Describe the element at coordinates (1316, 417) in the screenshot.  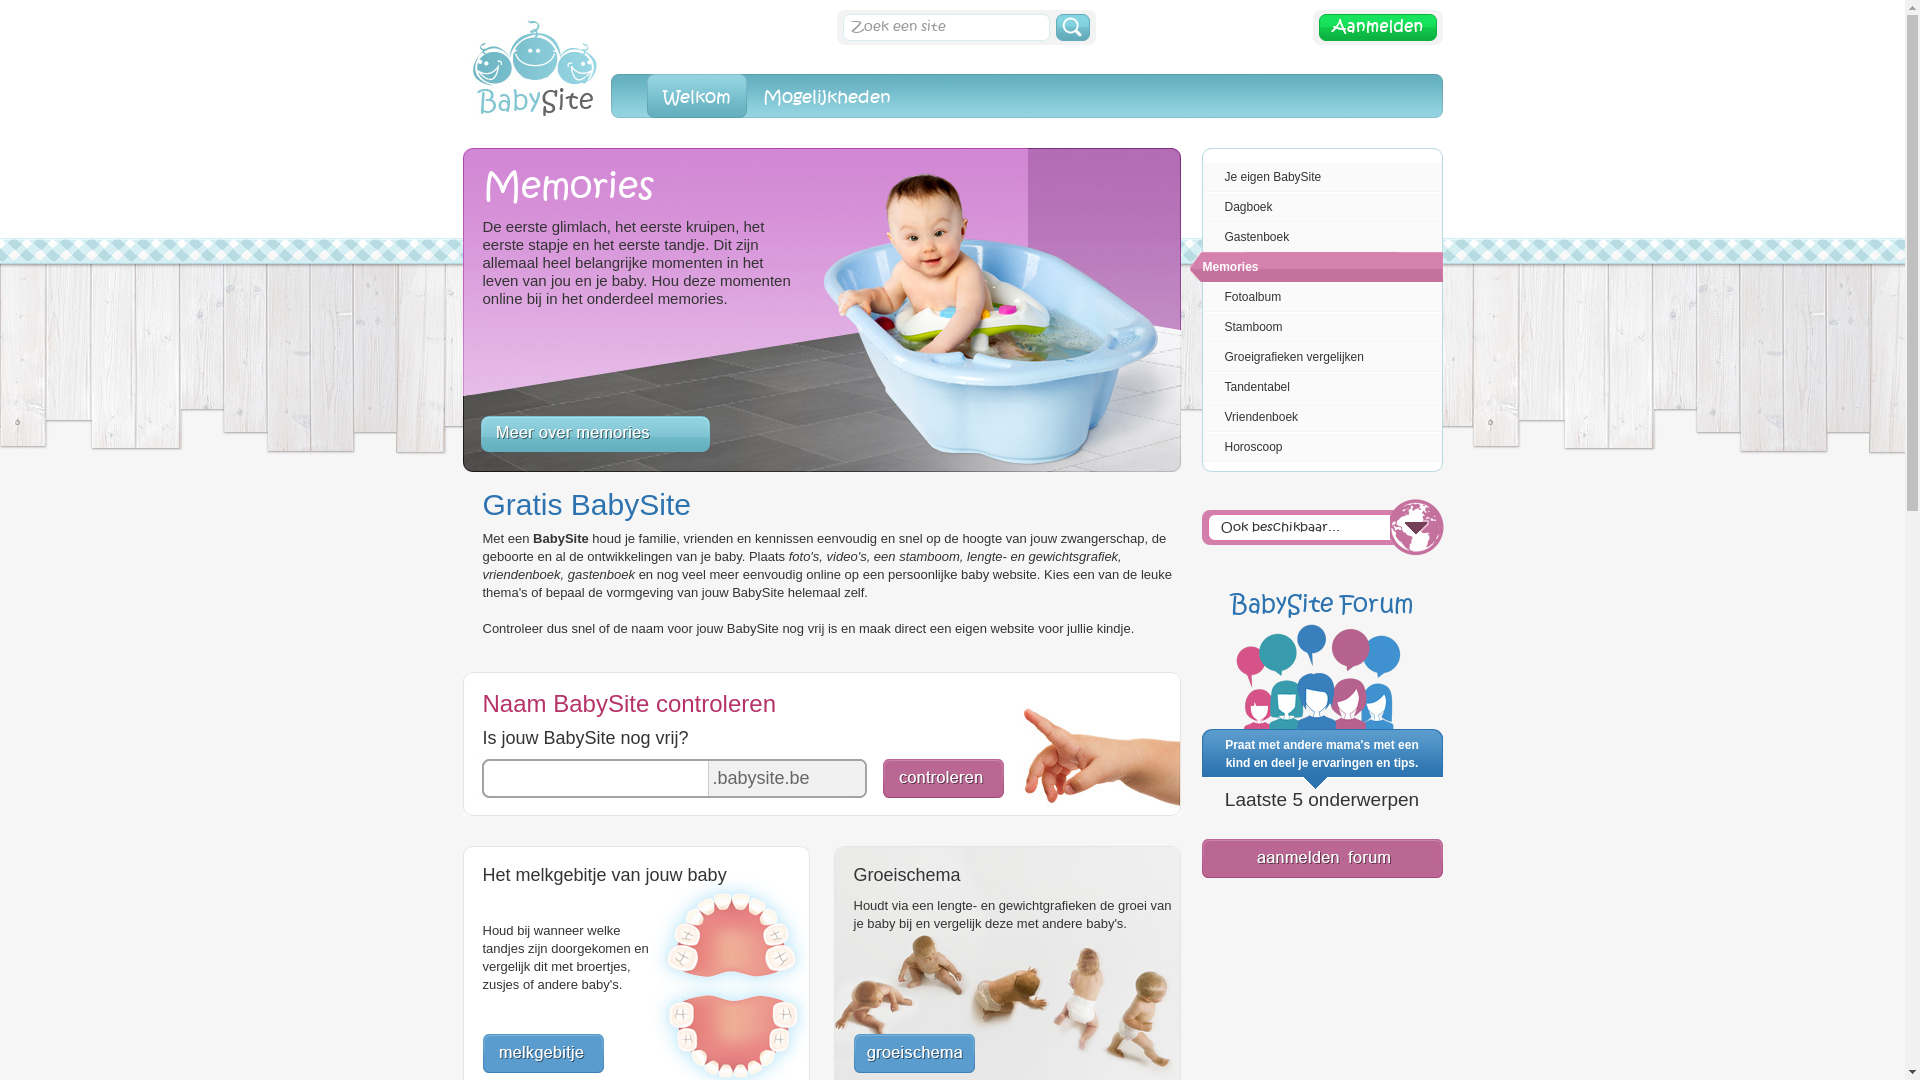
I see `Vriendenboek` at that location.